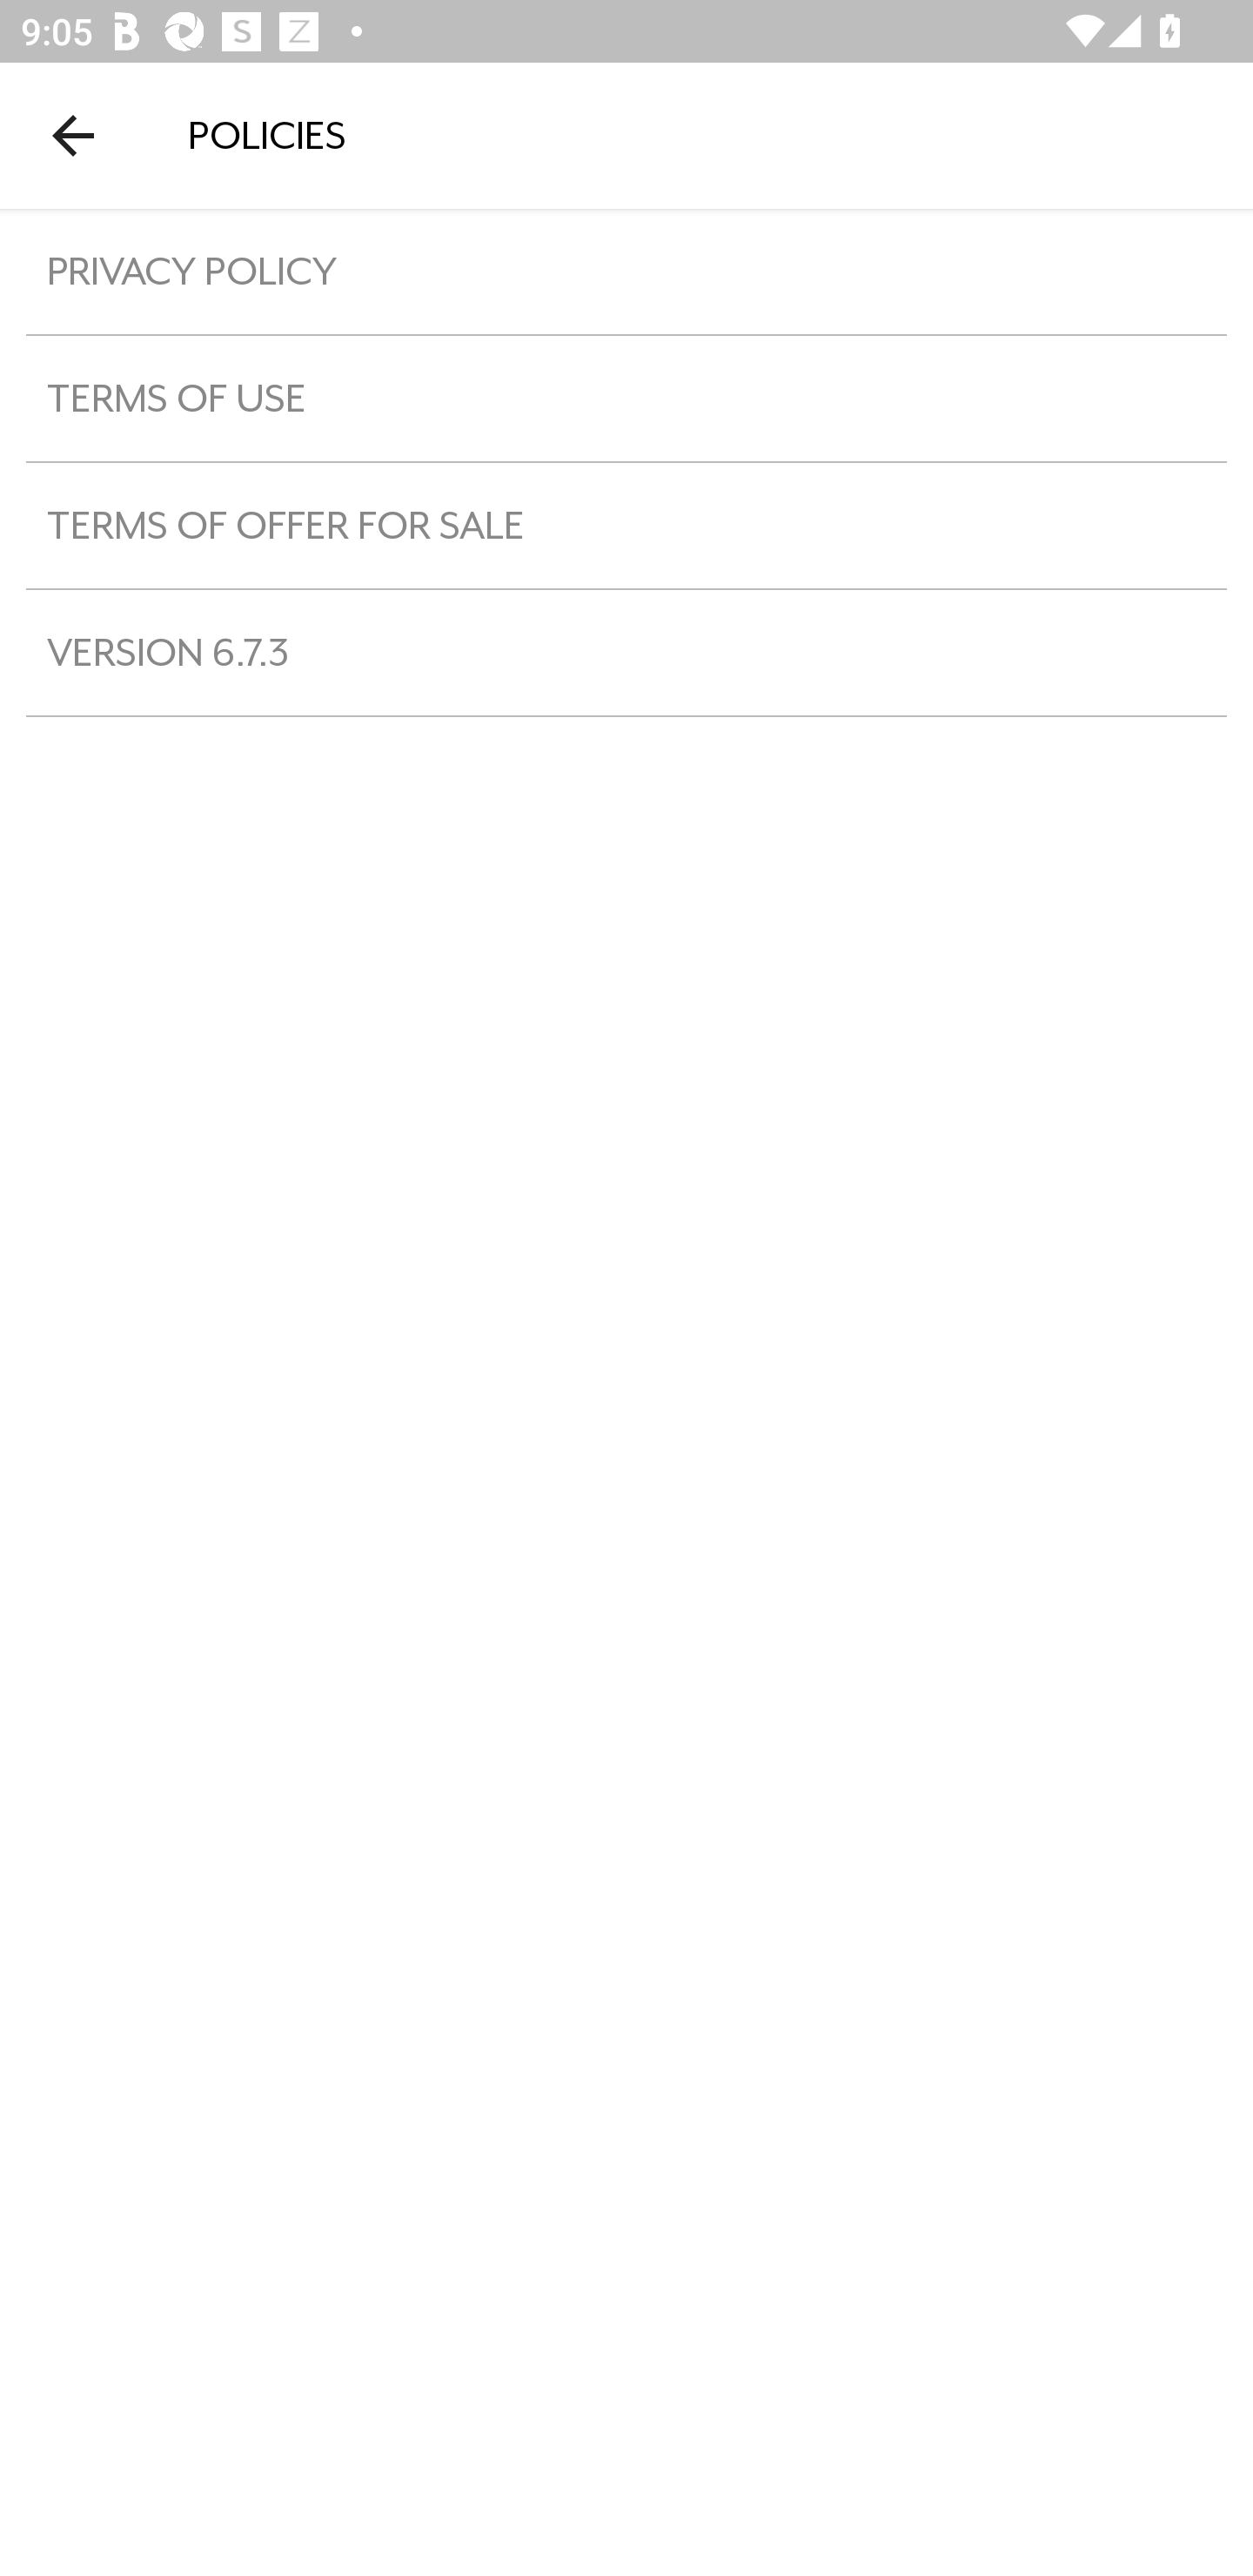 The width and height of the screenshot is (1253, 2576). I want to click on VERSION 6.7.3, so click(626, 653).